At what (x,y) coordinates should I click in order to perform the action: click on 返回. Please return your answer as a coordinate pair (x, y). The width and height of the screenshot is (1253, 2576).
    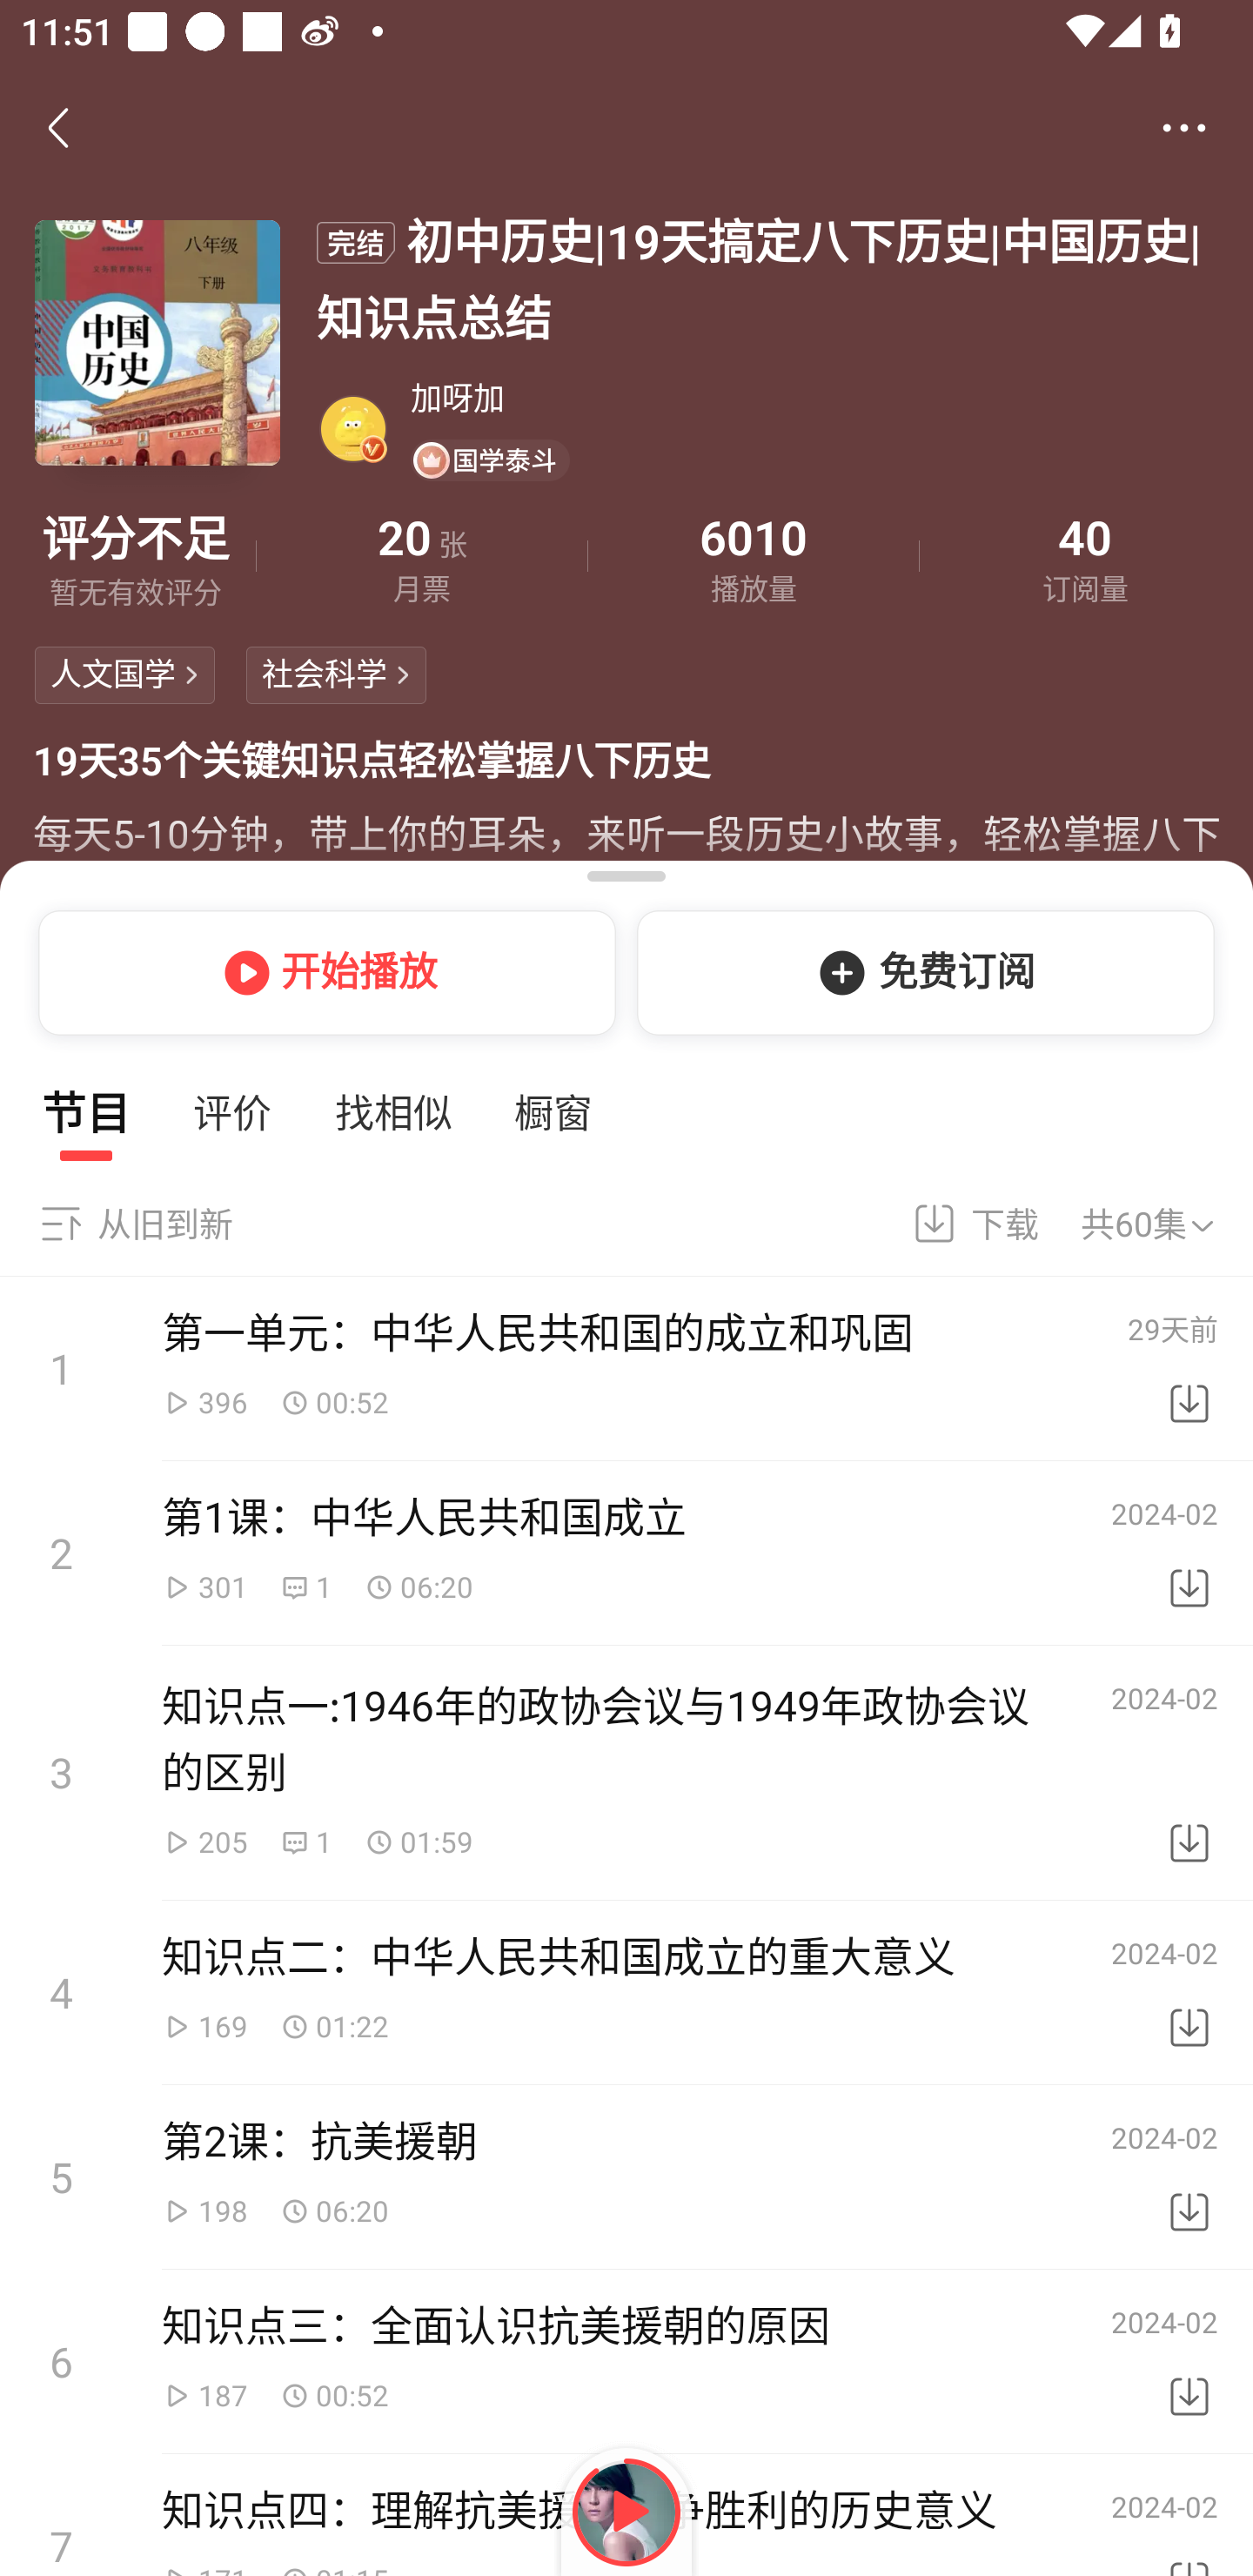
    Looking at the image, I should click on (64, 127).